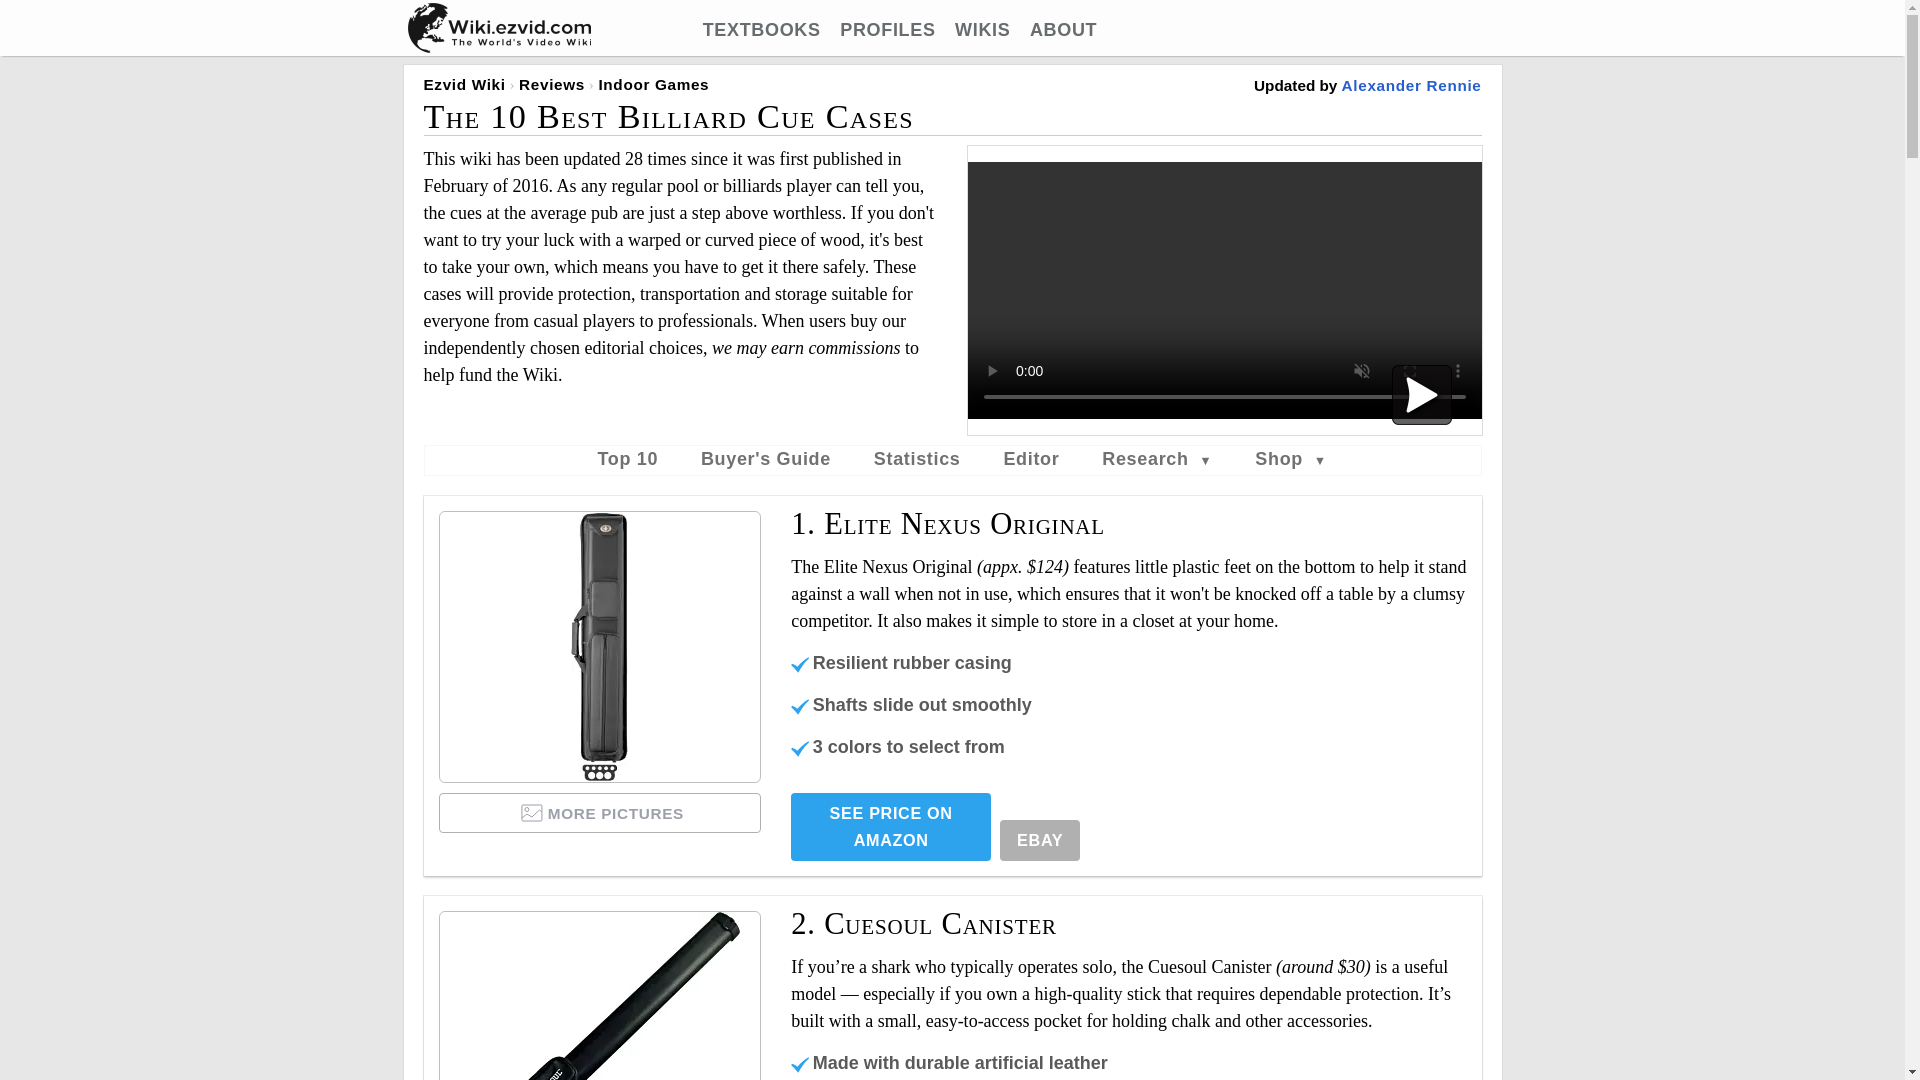  What do you see at coordinates (888, 30) in the screenshot?
I see `PROFILES` at bounding box center [888, 30].